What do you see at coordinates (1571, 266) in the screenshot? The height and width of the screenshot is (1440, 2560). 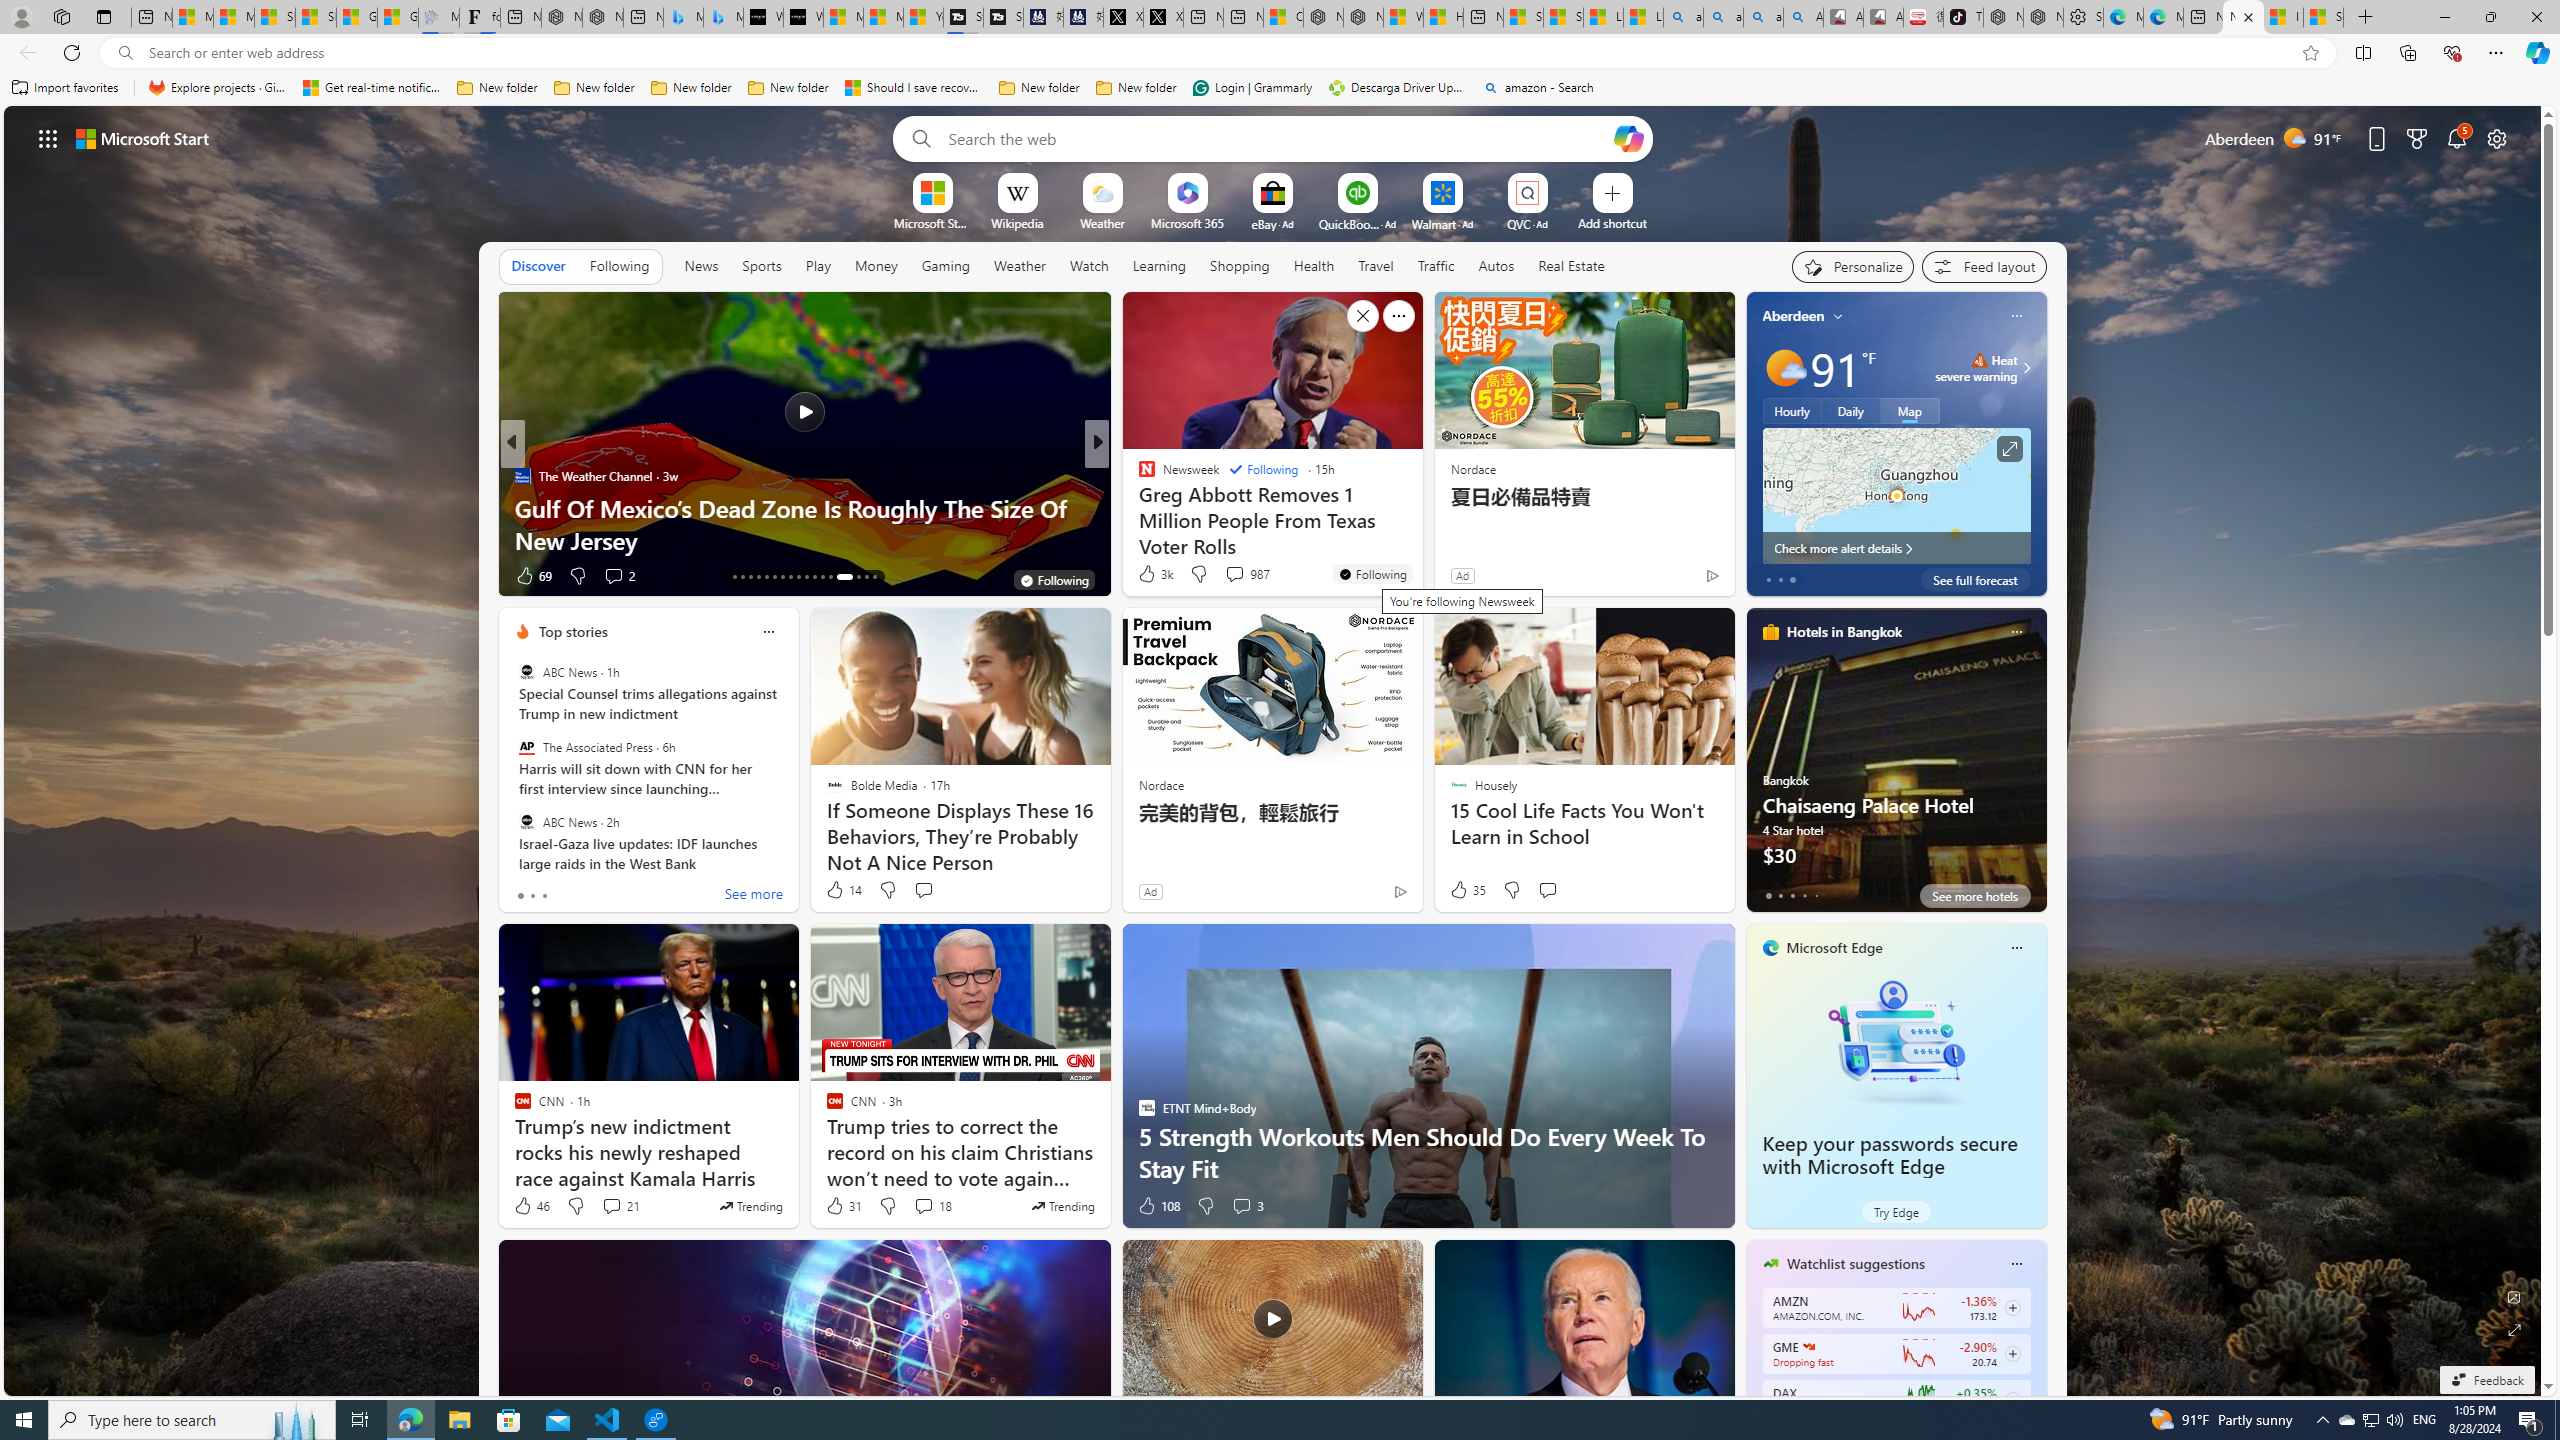 I see `Real Estate` at bounding box center [1571, 266].